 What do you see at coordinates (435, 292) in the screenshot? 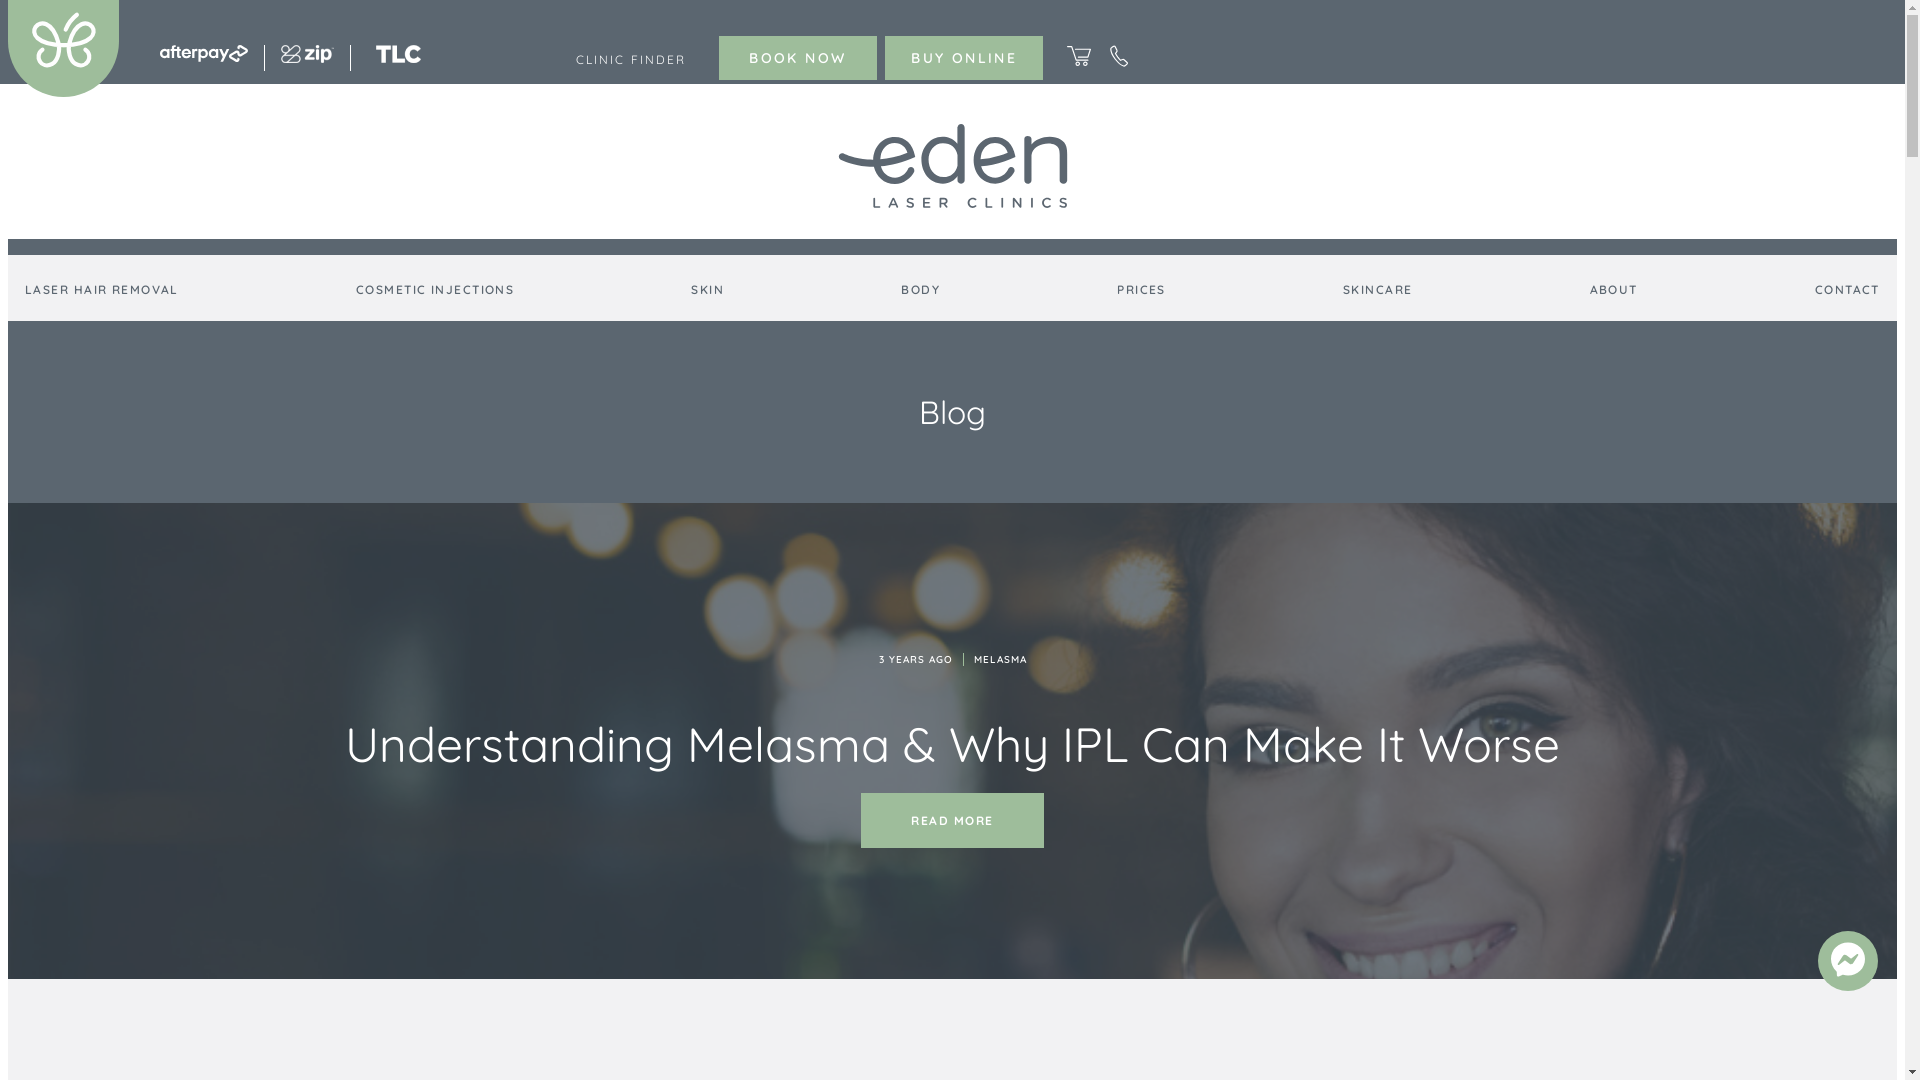
I see `COSMETIC INJECTIONS` at bounding box center [435, 292].